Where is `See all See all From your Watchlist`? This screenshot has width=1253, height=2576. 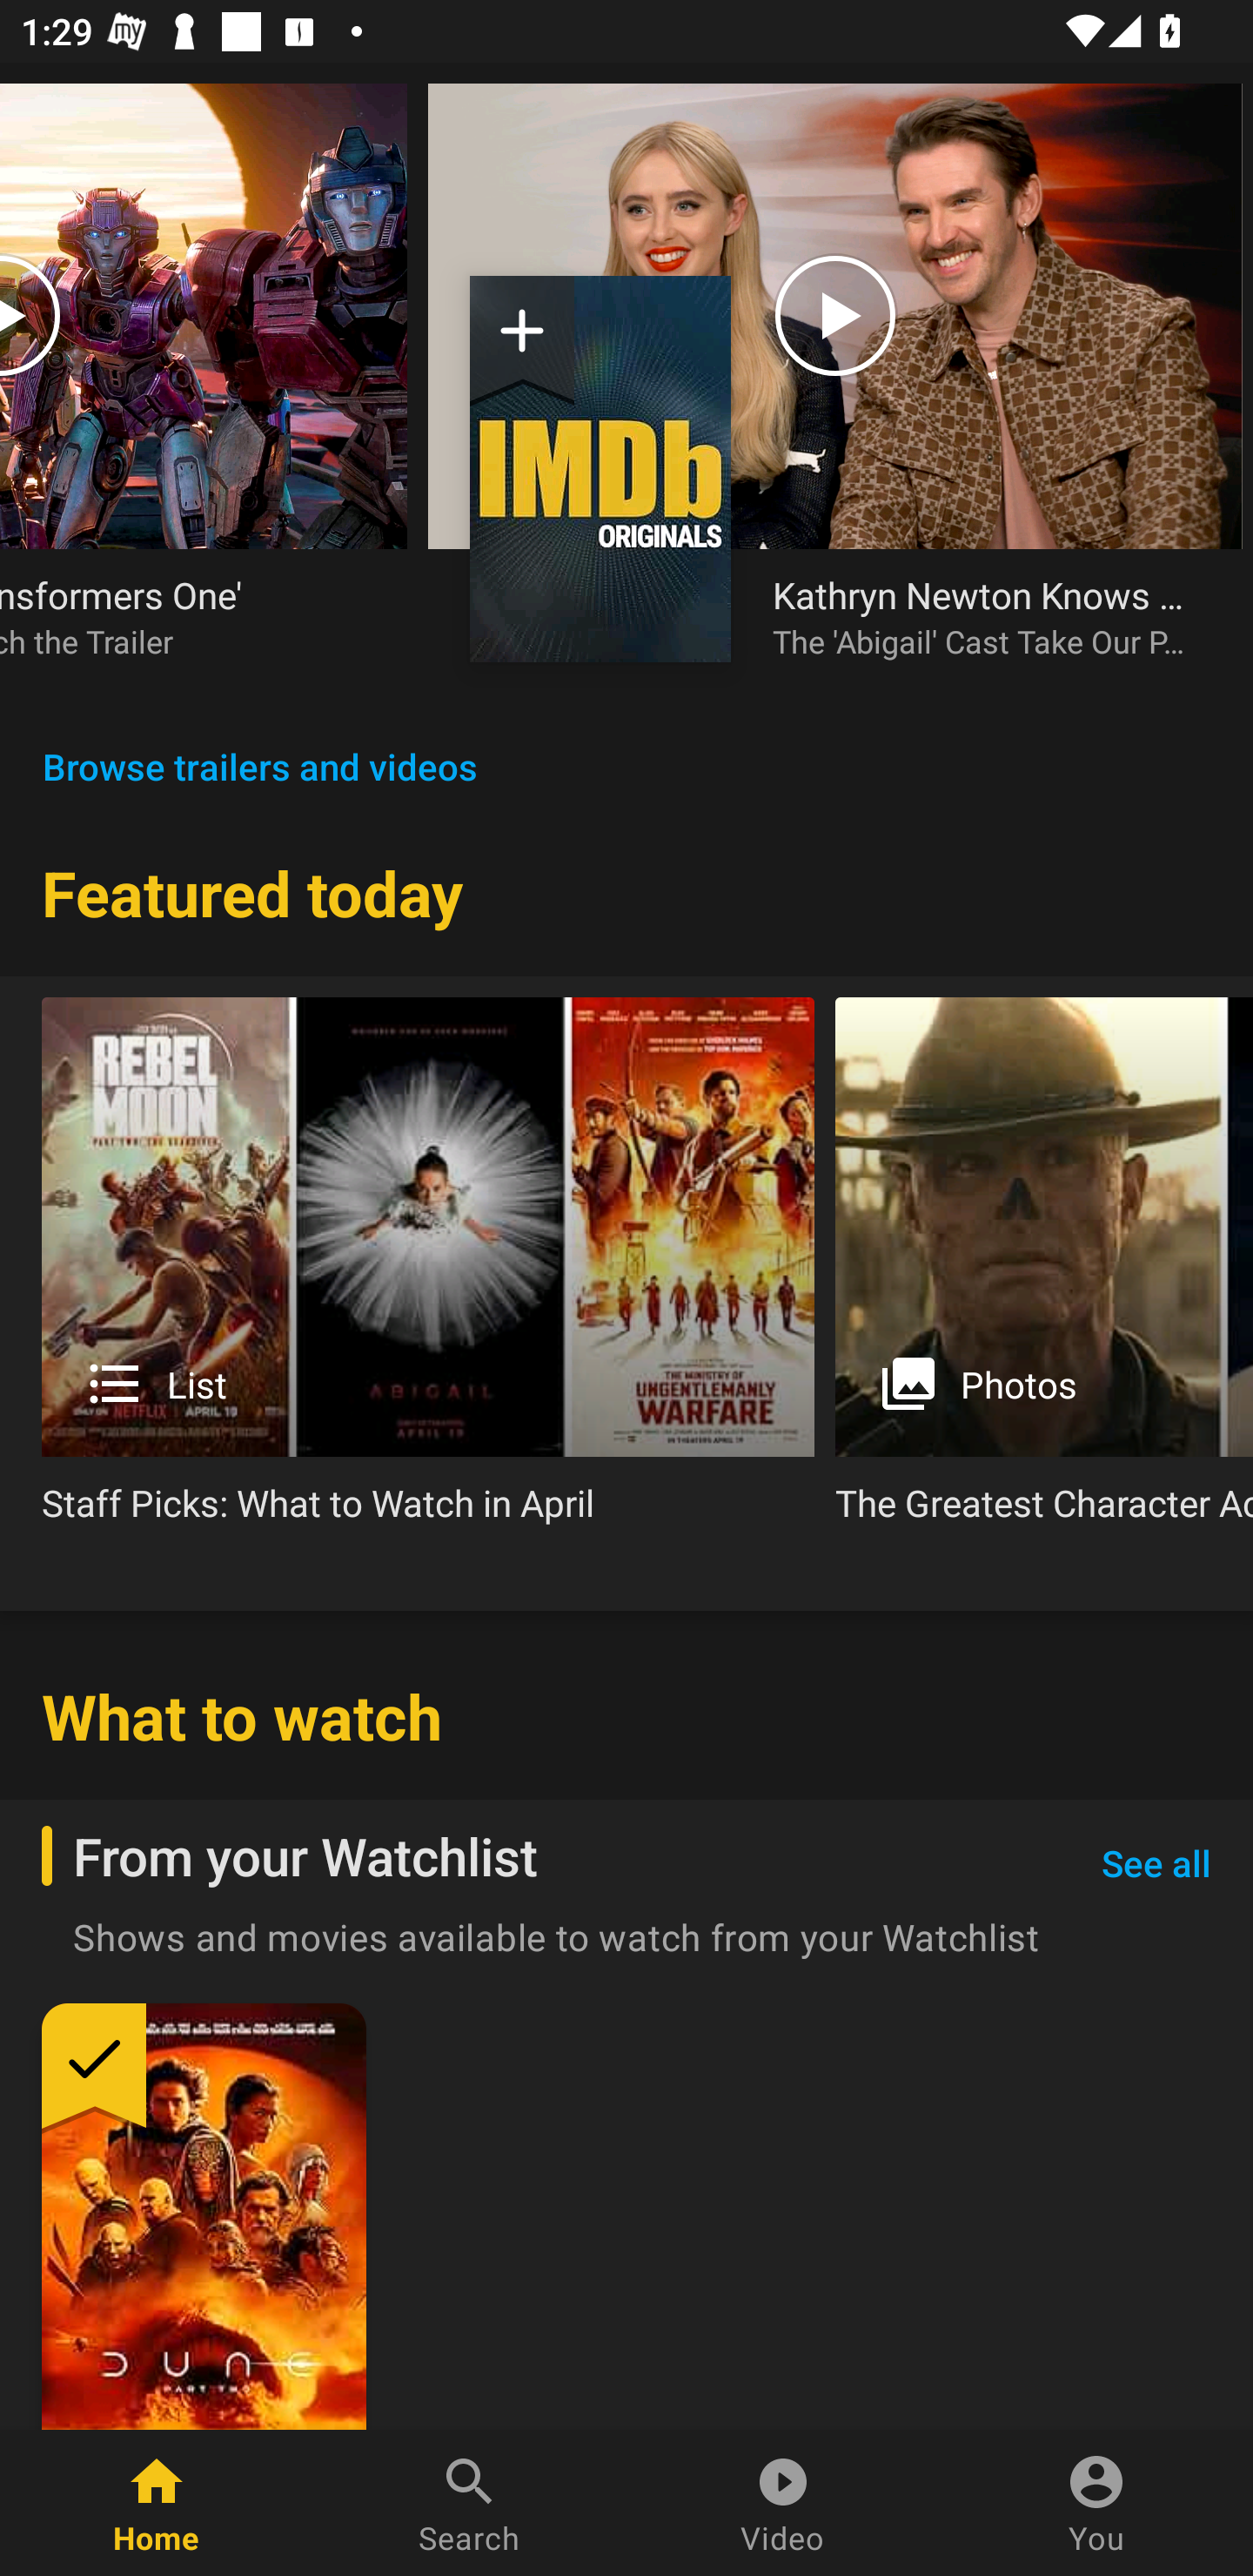 See all See all From your Watchlist is located at coordinates (1156, 1864).